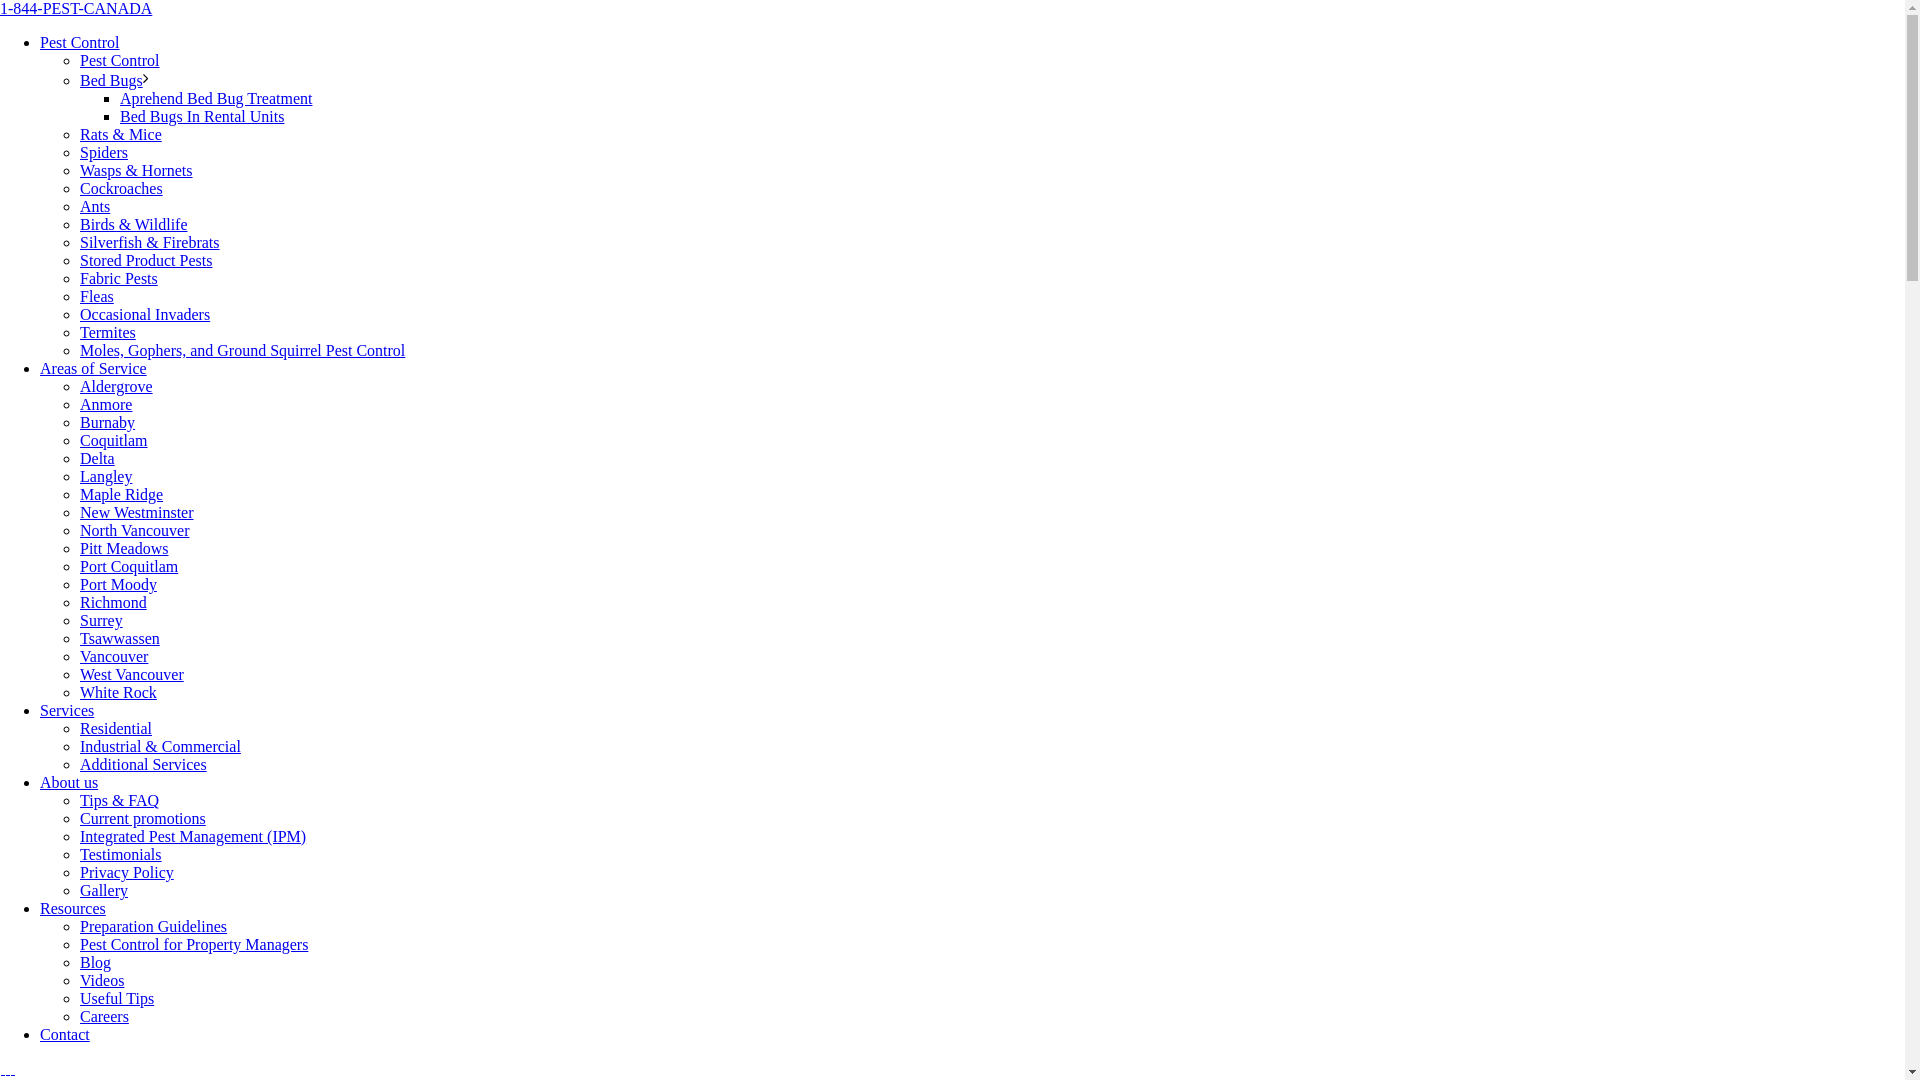 The width and height of the screenshot is (1920, 1080). I want to click on Resources, so click(73, 908).